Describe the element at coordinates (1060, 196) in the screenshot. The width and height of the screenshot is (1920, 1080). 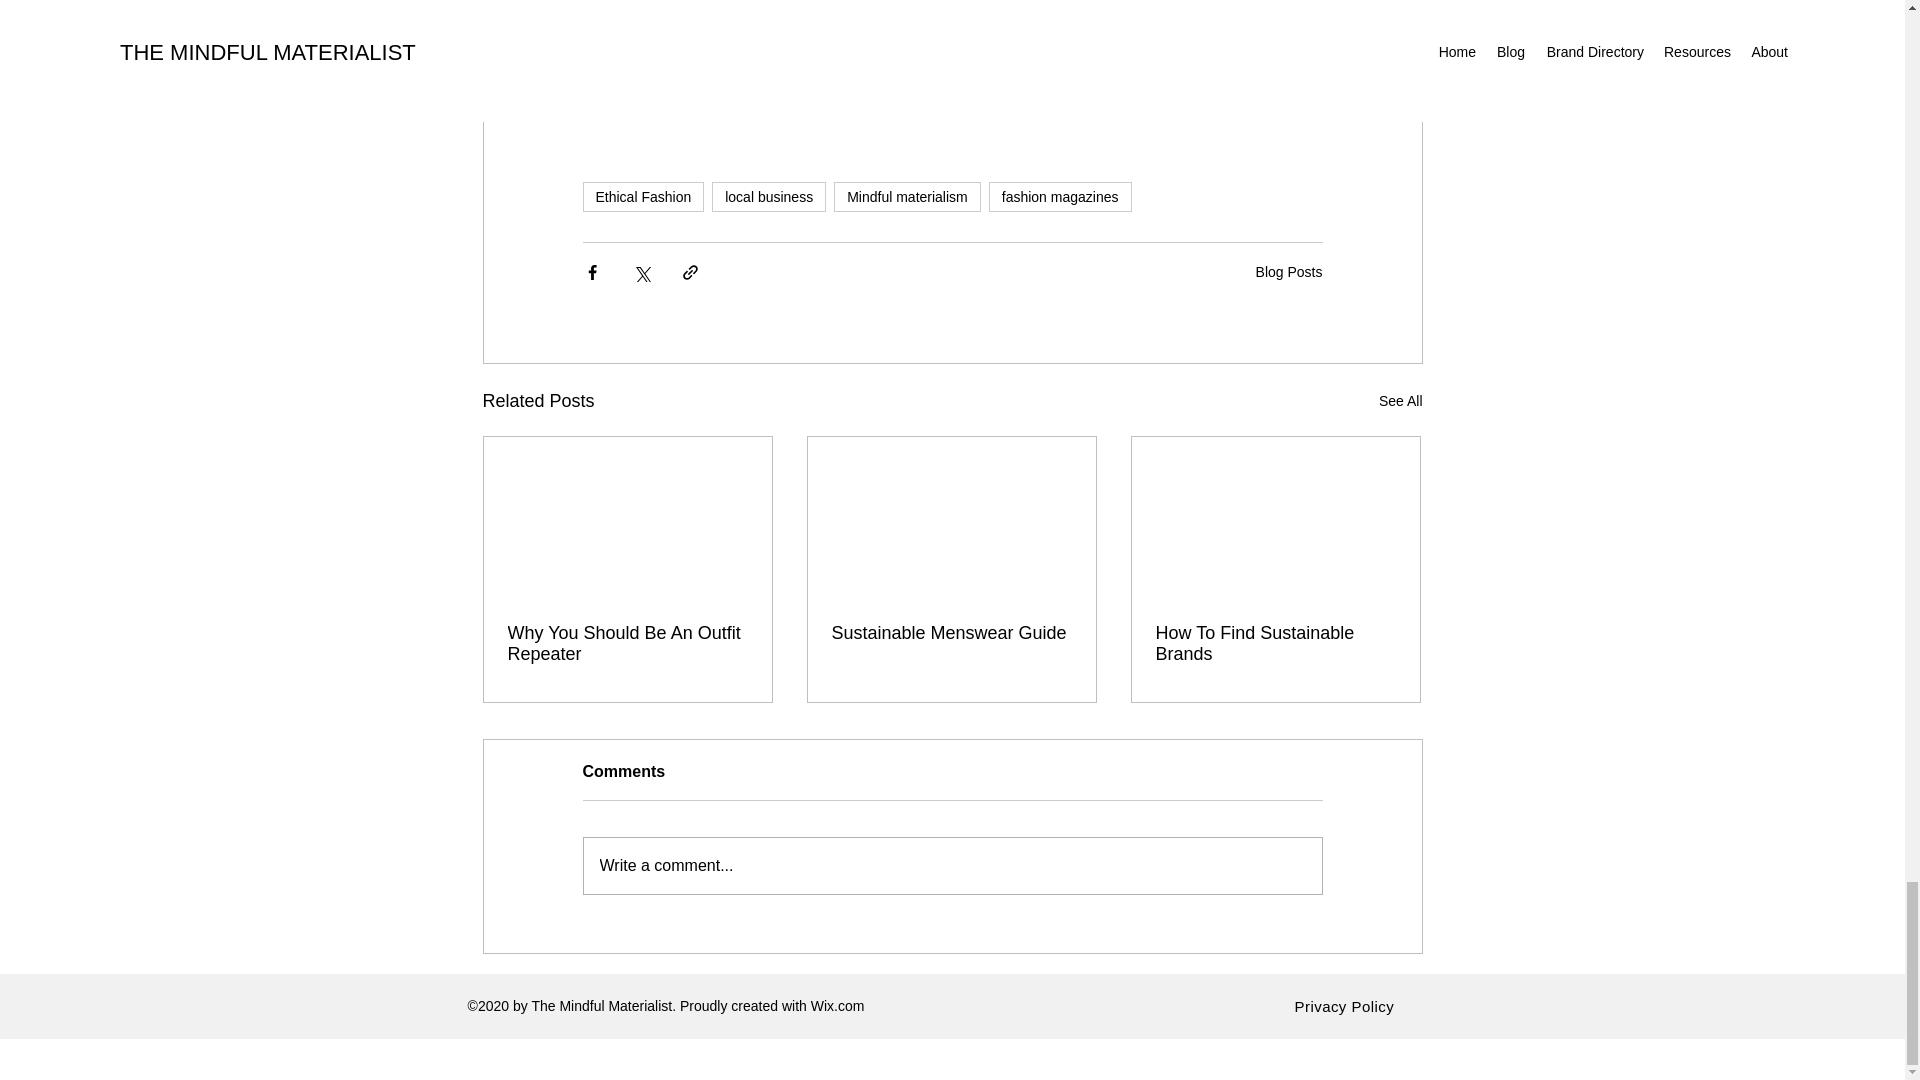
I see `fashion magazines` at that location.